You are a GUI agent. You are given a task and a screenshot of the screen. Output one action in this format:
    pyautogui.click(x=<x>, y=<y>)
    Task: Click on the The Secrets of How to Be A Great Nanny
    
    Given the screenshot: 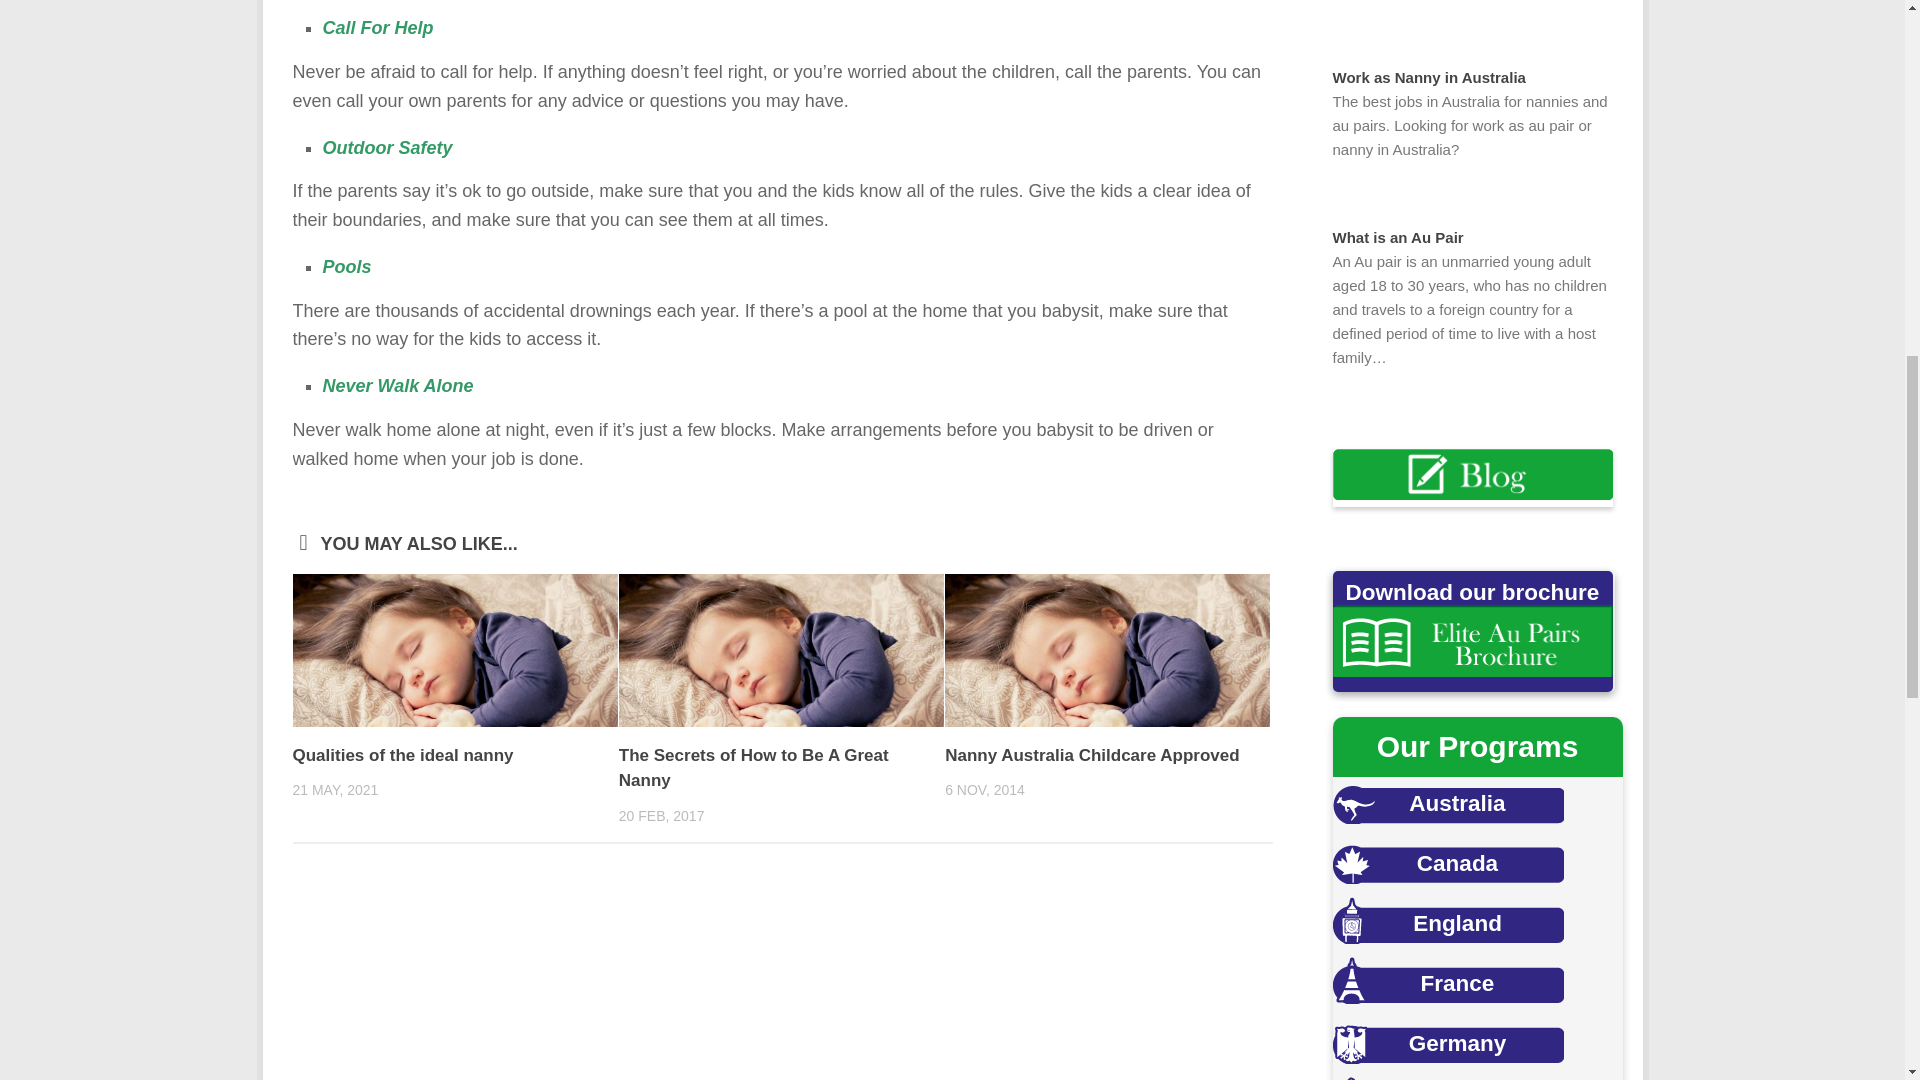 What is the action you would take?
    pyautogui.click(x=781, y=650)
    